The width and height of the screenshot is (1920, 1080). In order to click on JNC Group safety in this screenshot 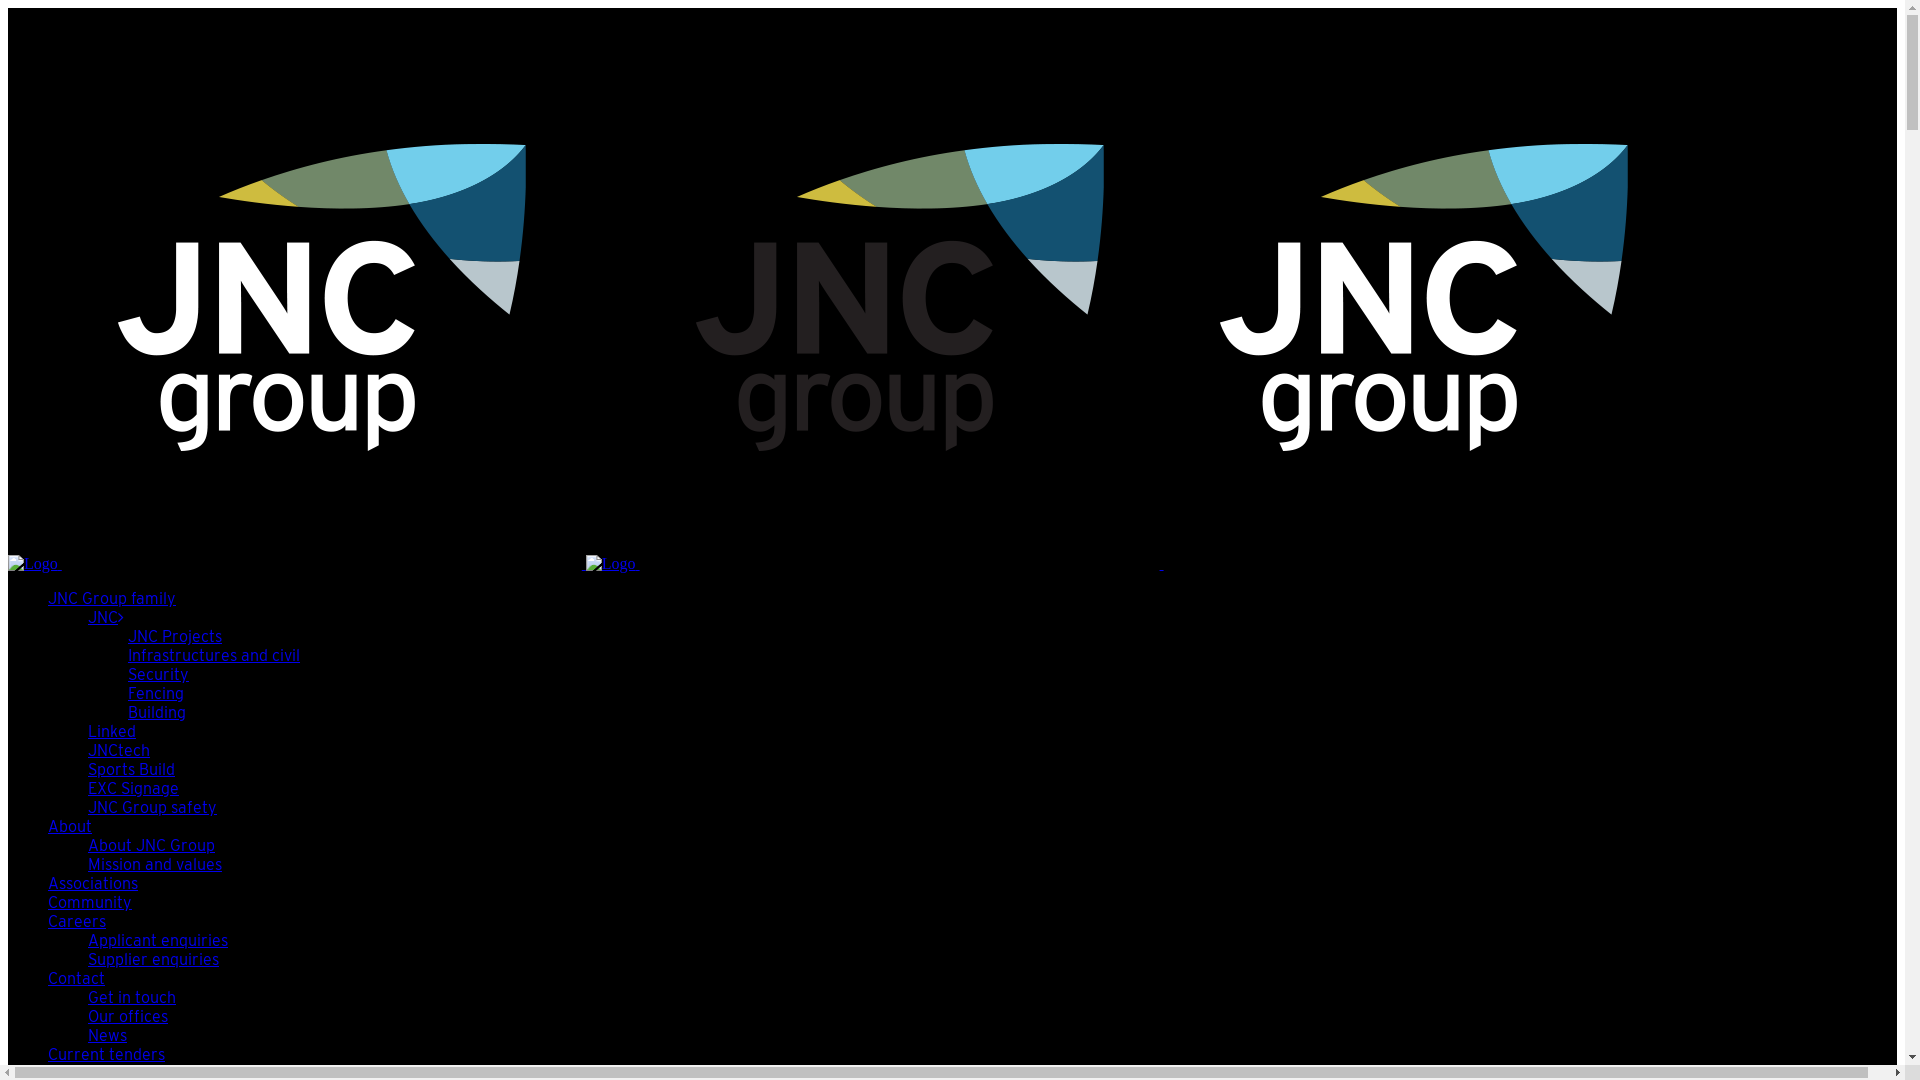, I will do `click(152, 808)`.